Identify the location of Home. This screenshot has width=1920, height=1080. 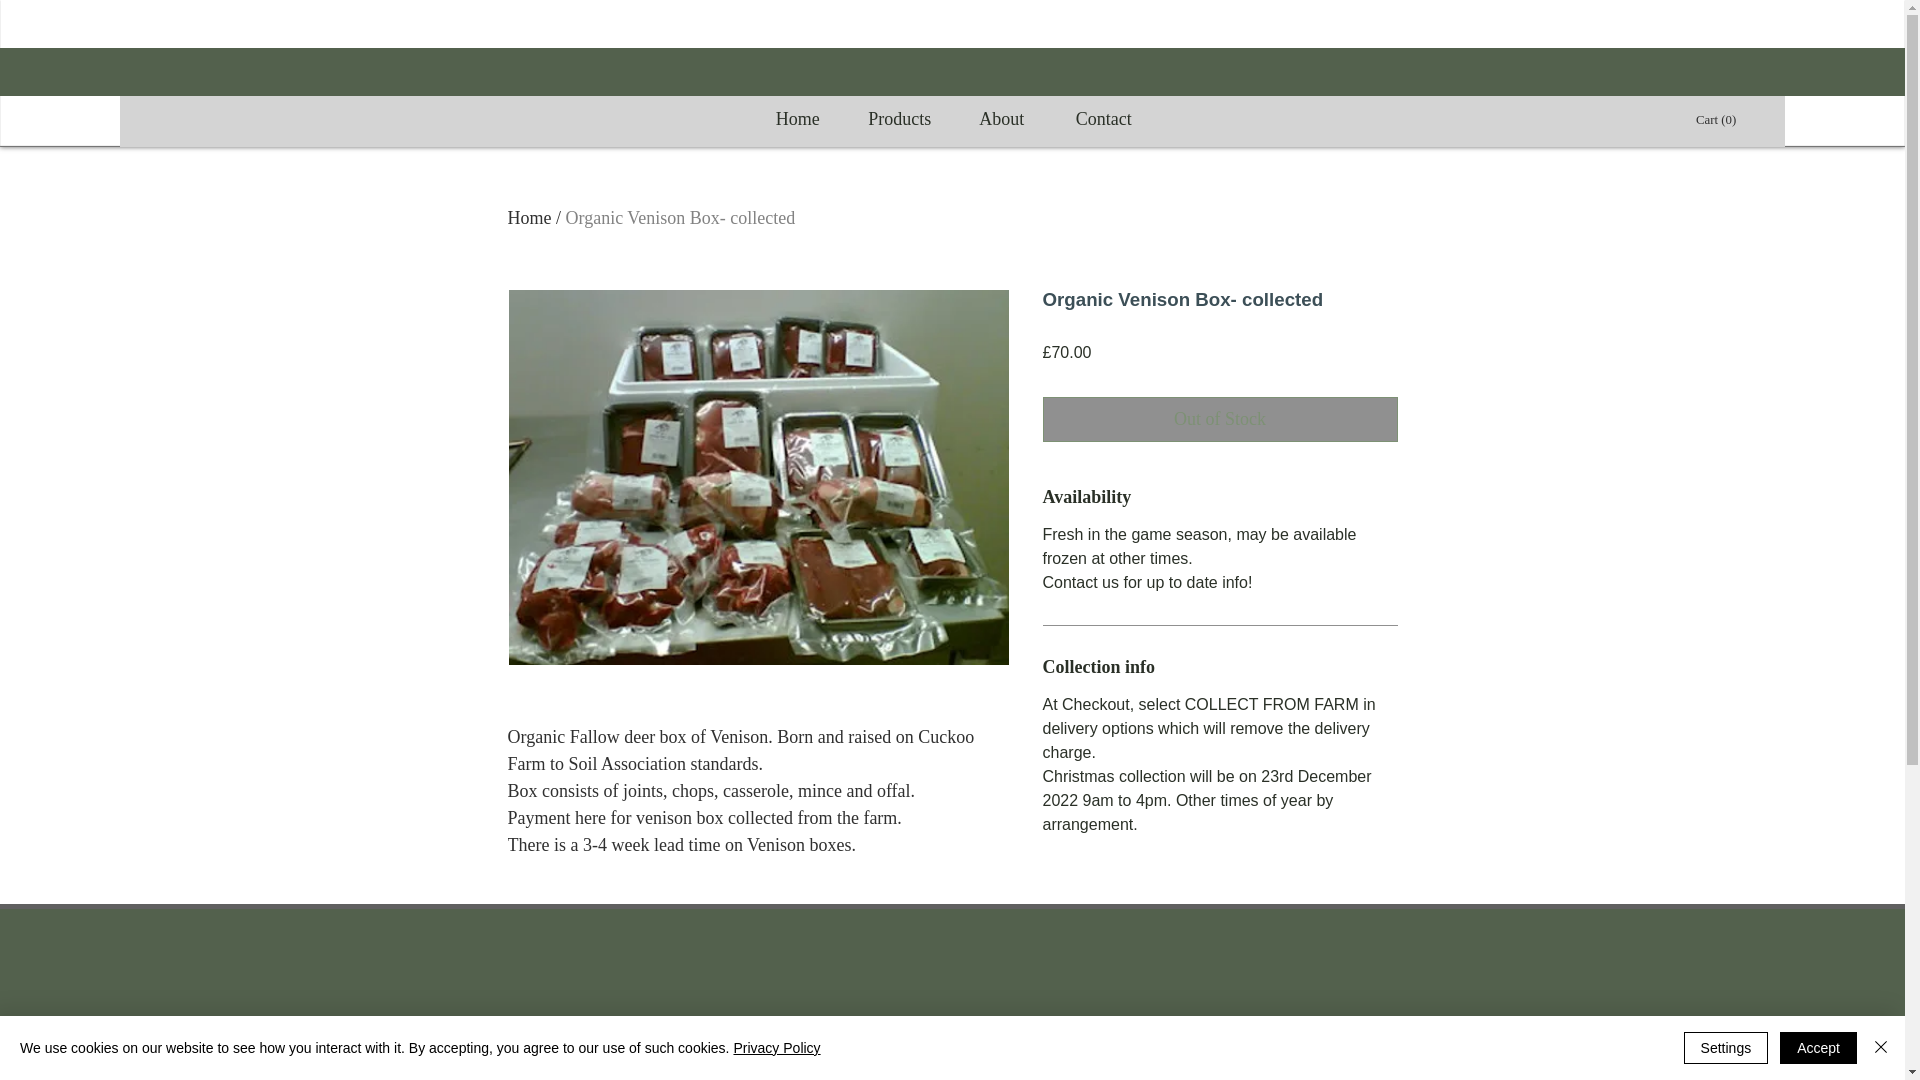
(797, 119).